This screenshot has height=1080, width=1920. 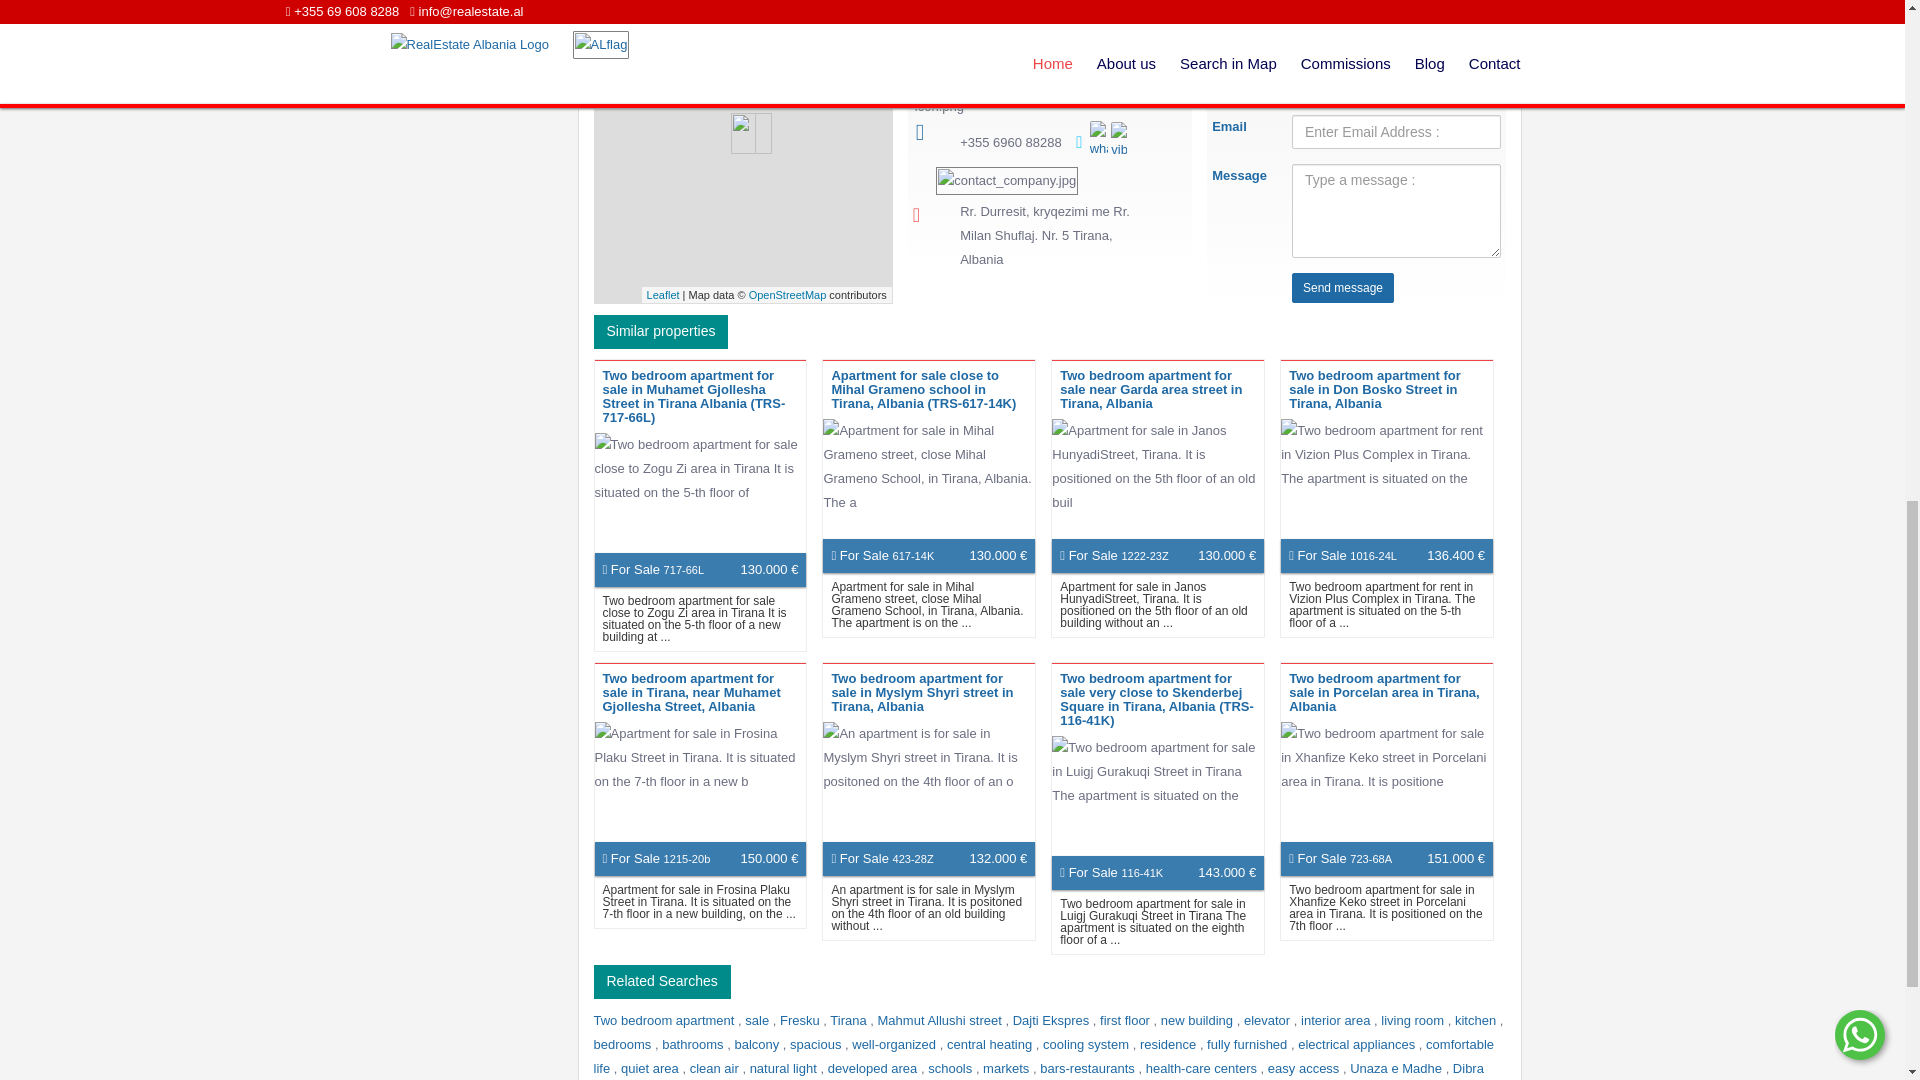 What do you see at coordinates (1052, 1020) in the screenshot?
I see `Dajti Ekspres` at bounding box center [1052, 1020].